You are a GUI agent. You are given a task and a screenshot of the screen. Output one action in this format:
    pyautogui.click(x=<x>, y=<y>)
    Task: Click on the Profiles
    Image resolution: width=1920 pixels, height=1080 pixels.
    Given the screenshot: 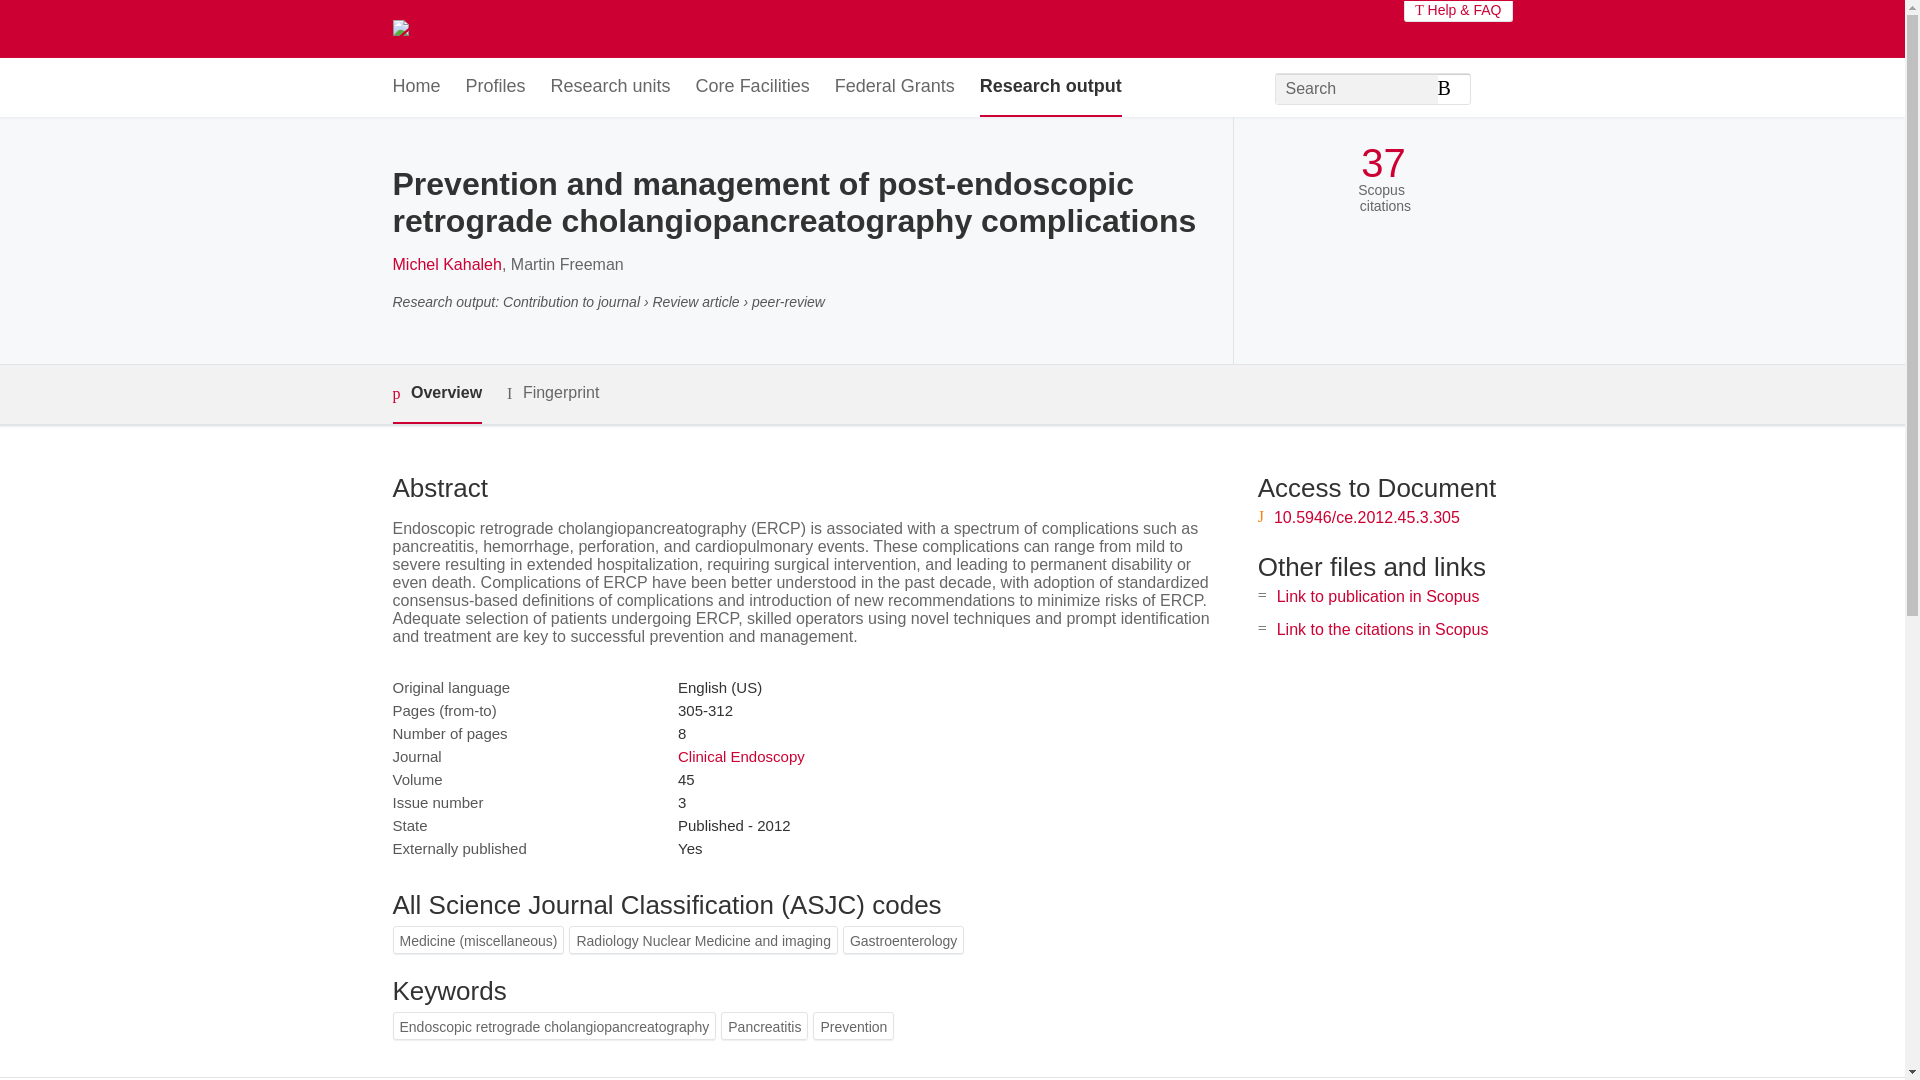 What is the action you would take?
    pyautogui.click(x=496, y=87)
    